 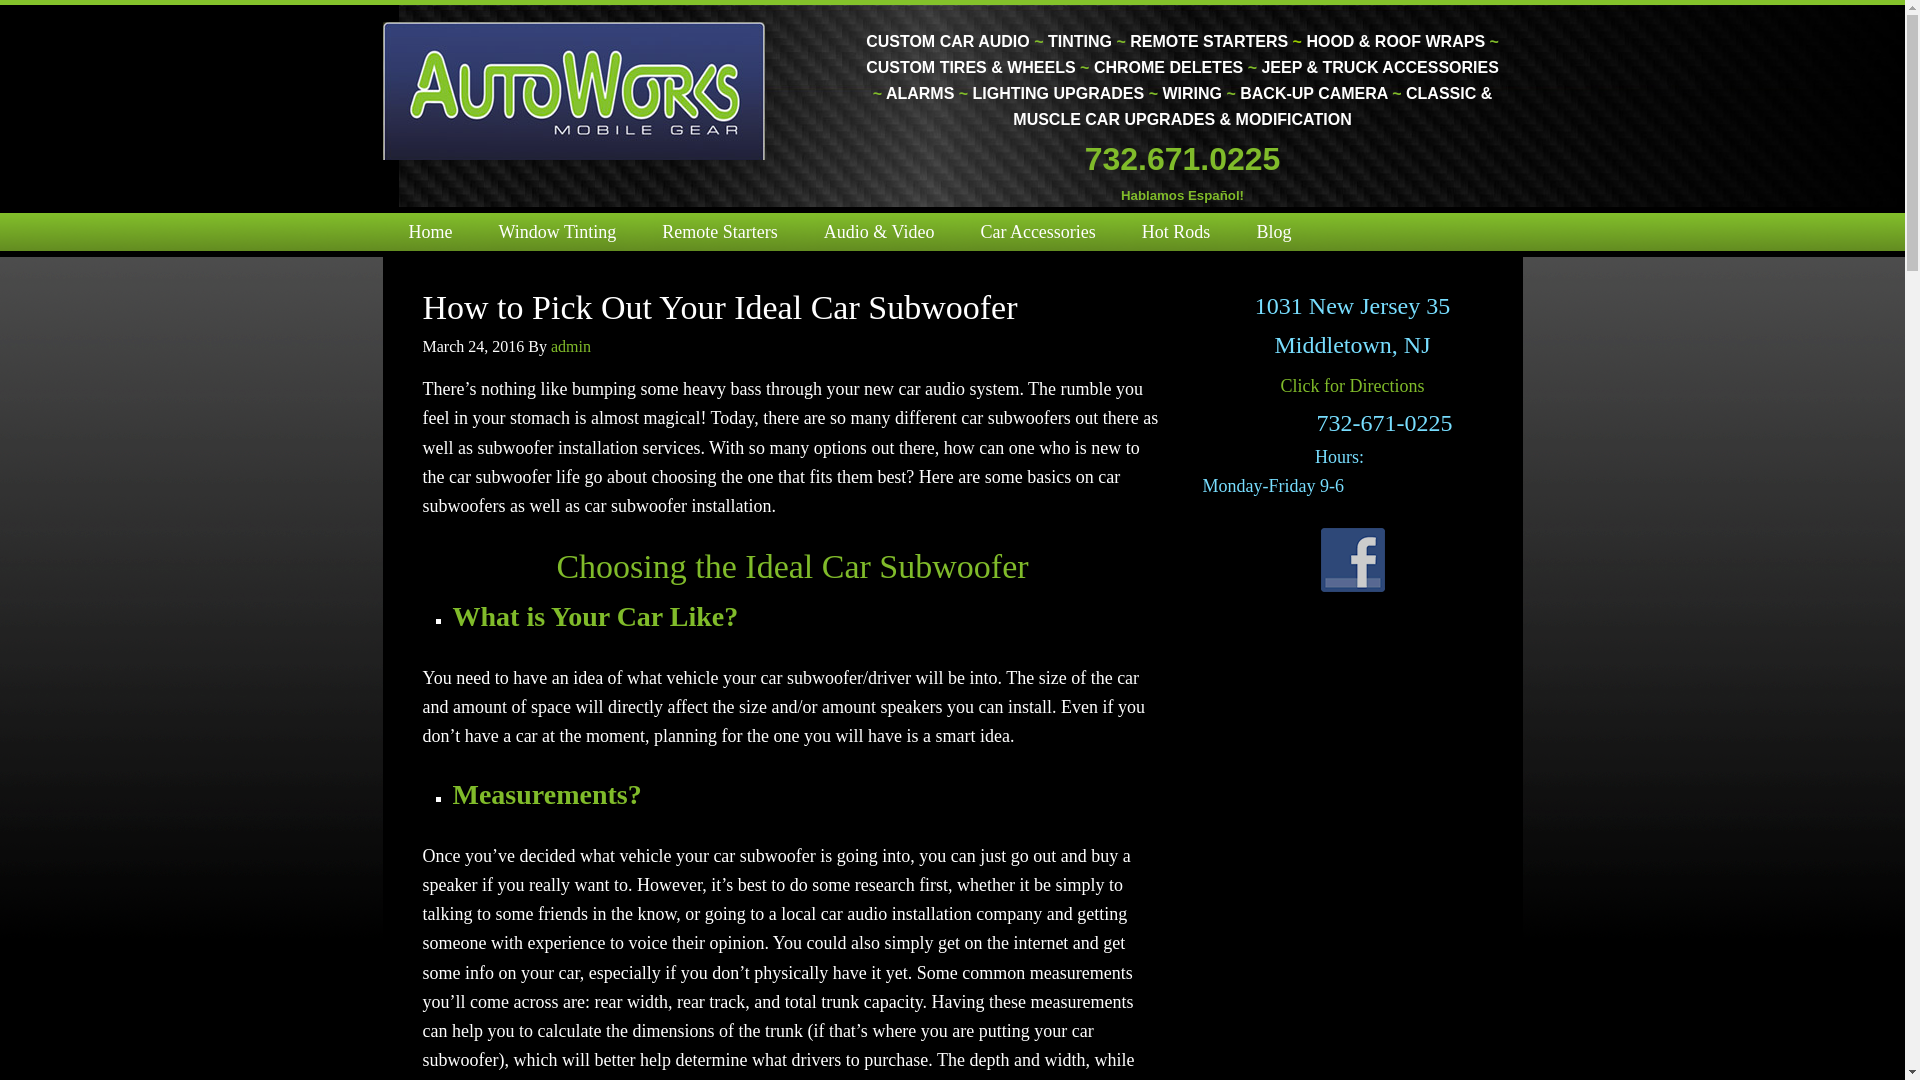 I want to click on Remote Starters, so click(x=720, y=231).